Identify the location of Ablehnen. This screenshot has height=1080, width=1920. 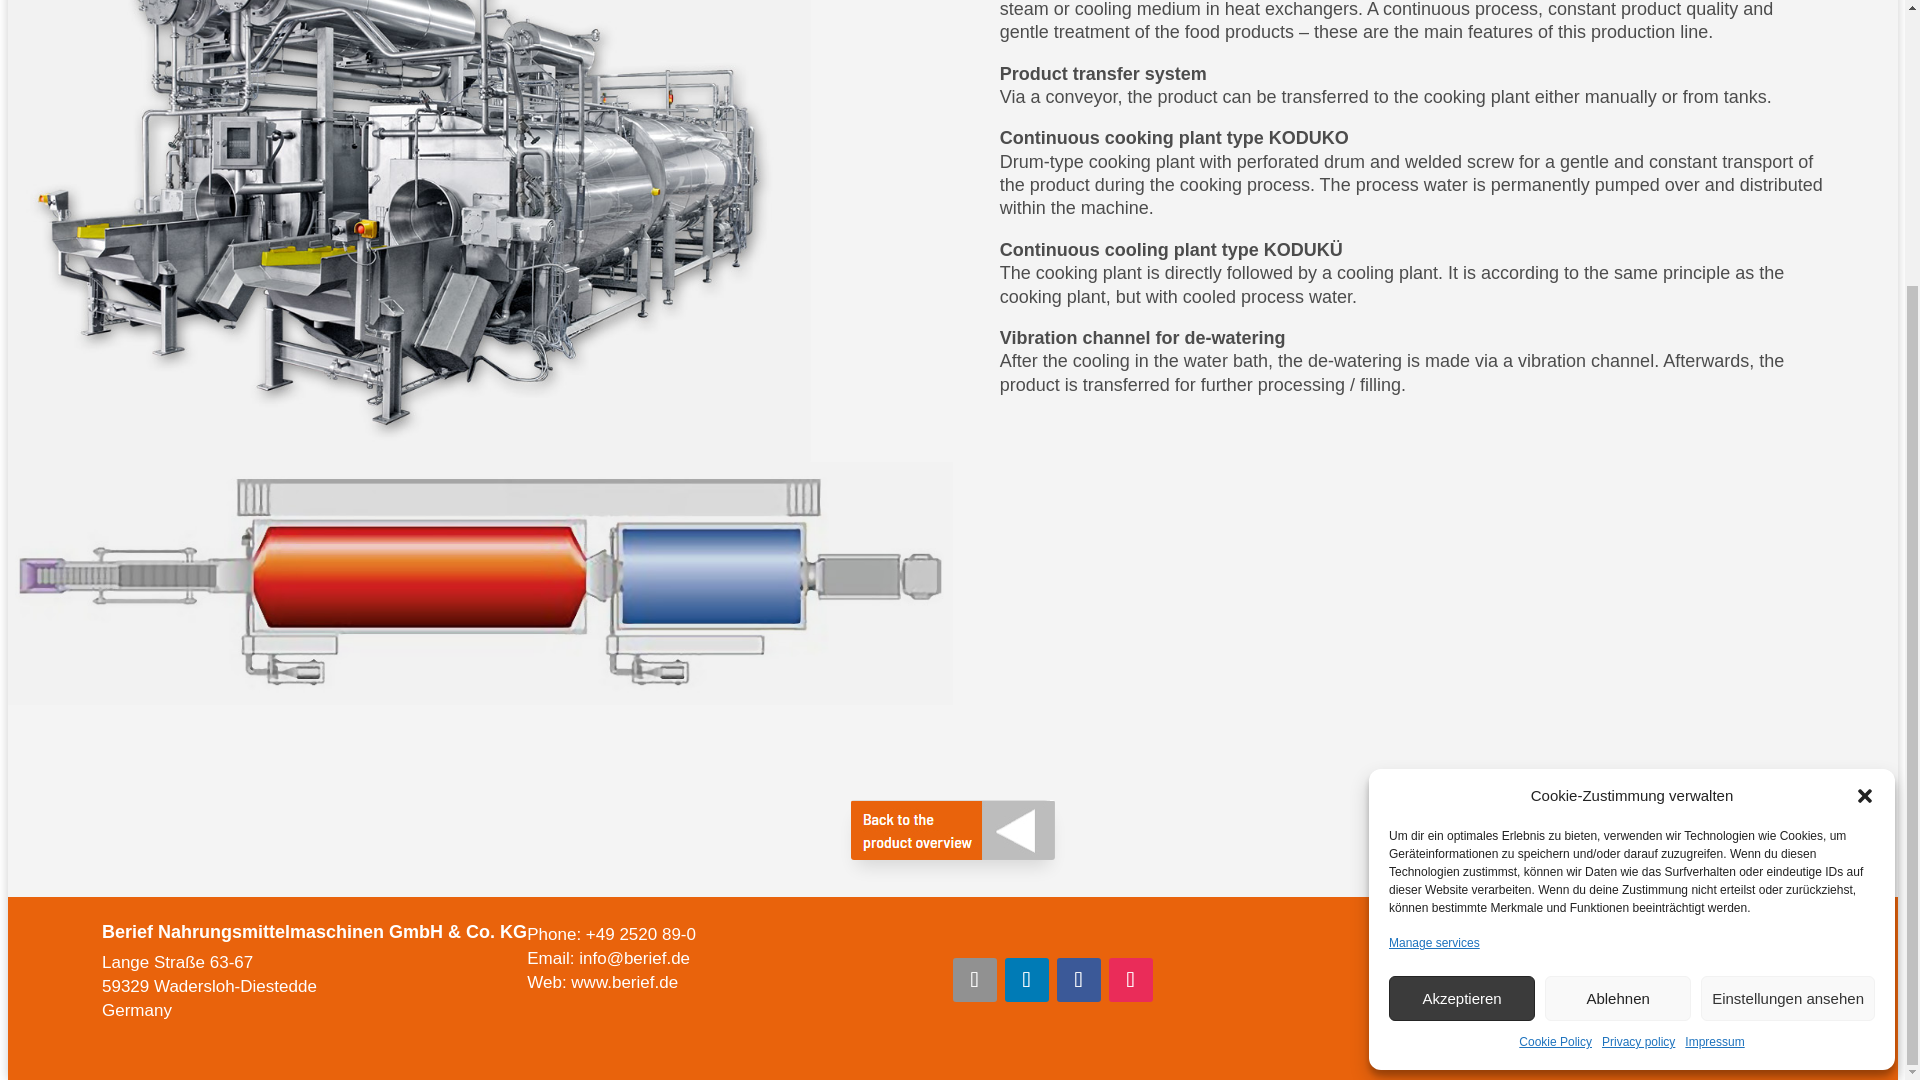
(1618, 622).